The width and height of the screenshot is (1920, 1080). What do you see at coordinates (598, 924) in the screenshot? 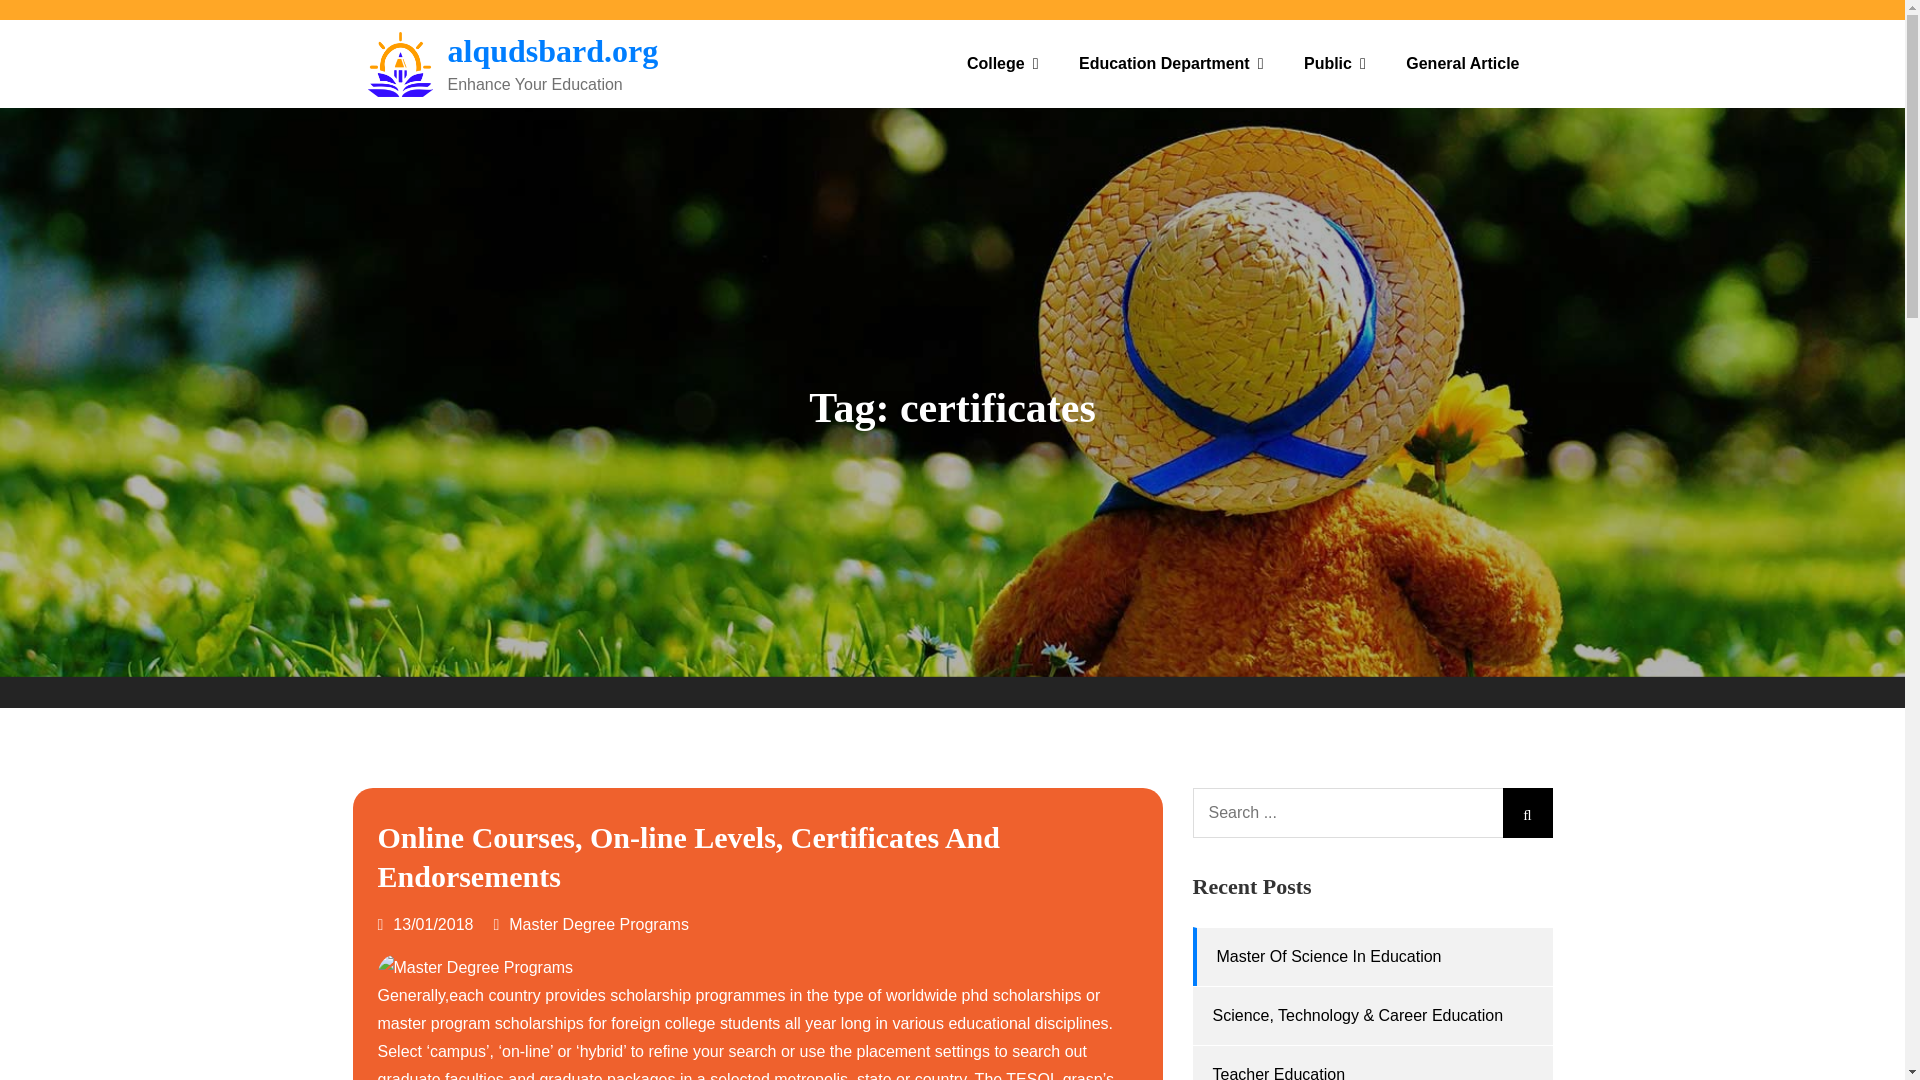
I see `Master Degree Programs` at bounding box center [598, 924].